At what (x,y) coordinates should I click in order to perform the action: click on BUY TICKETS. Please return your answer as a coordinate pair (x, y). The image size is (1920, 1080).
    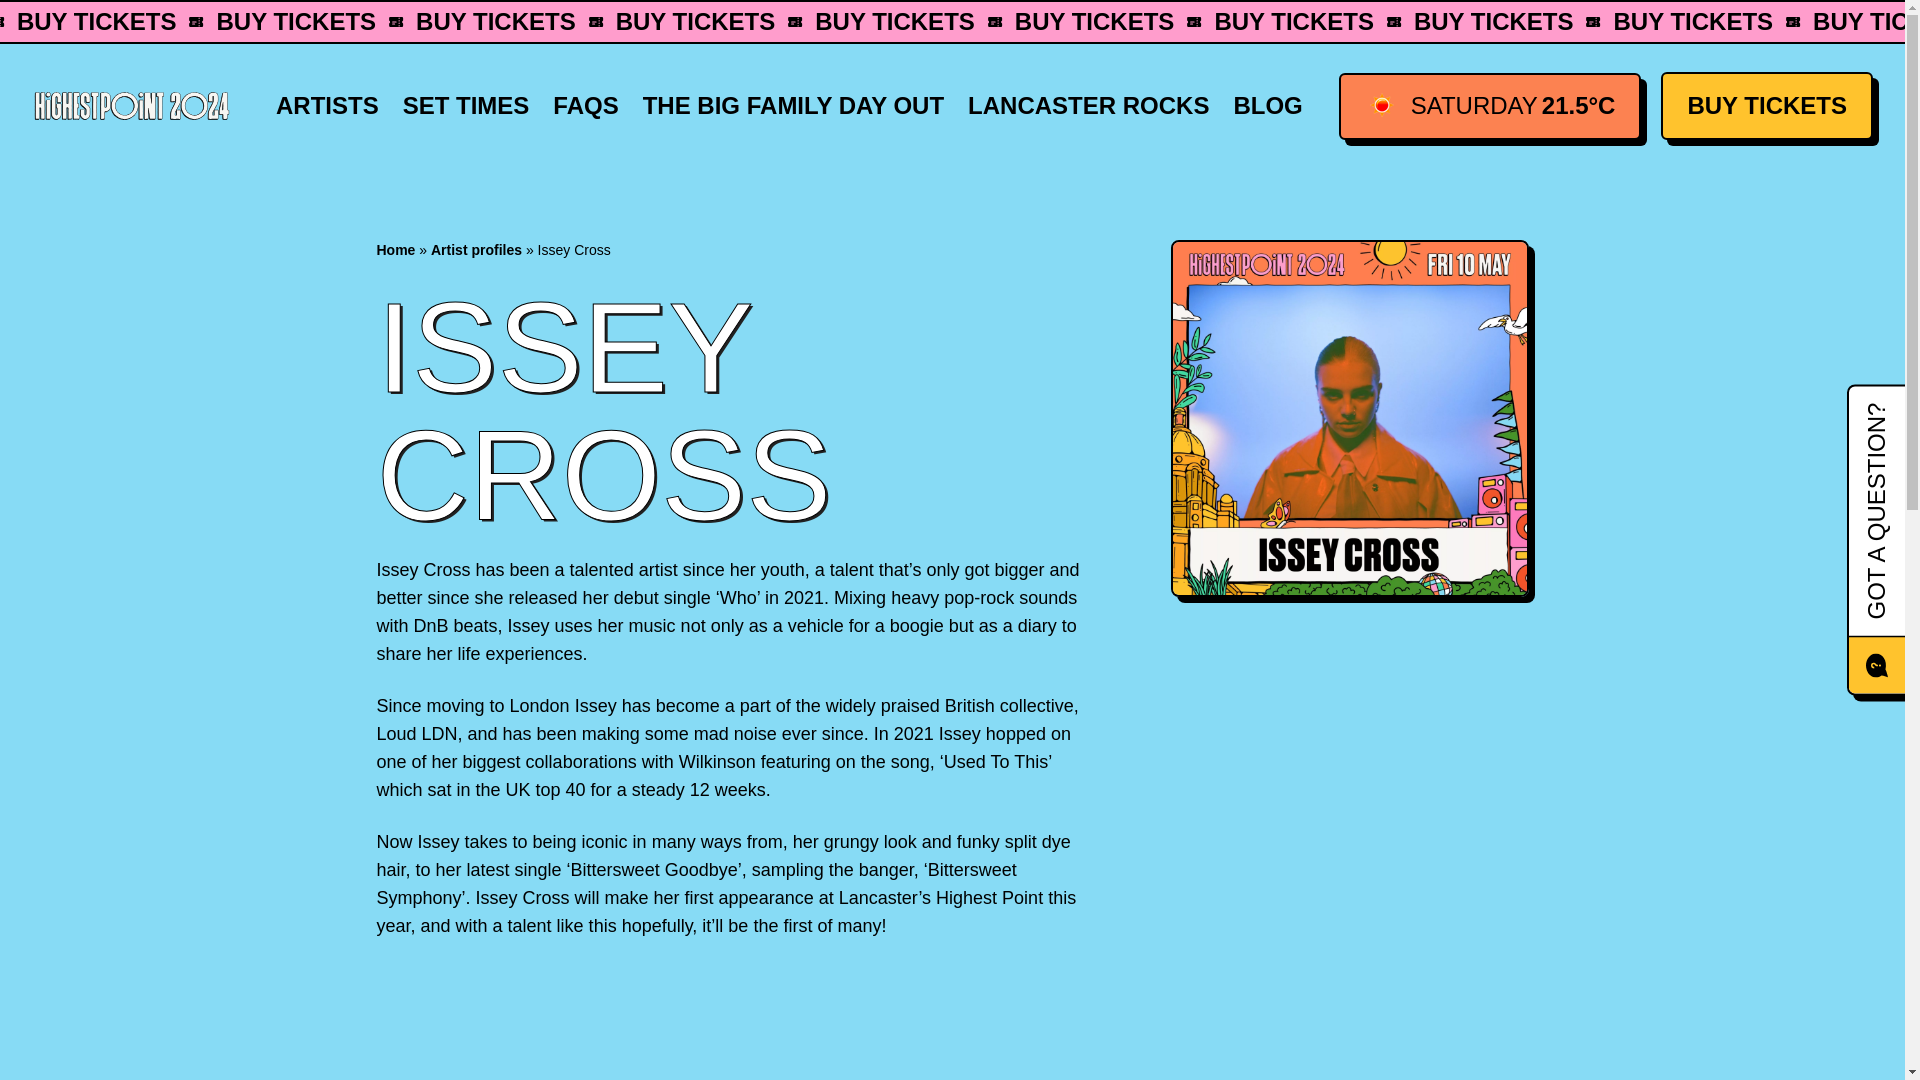
    Looking at the image, I should click on (1766, 106).